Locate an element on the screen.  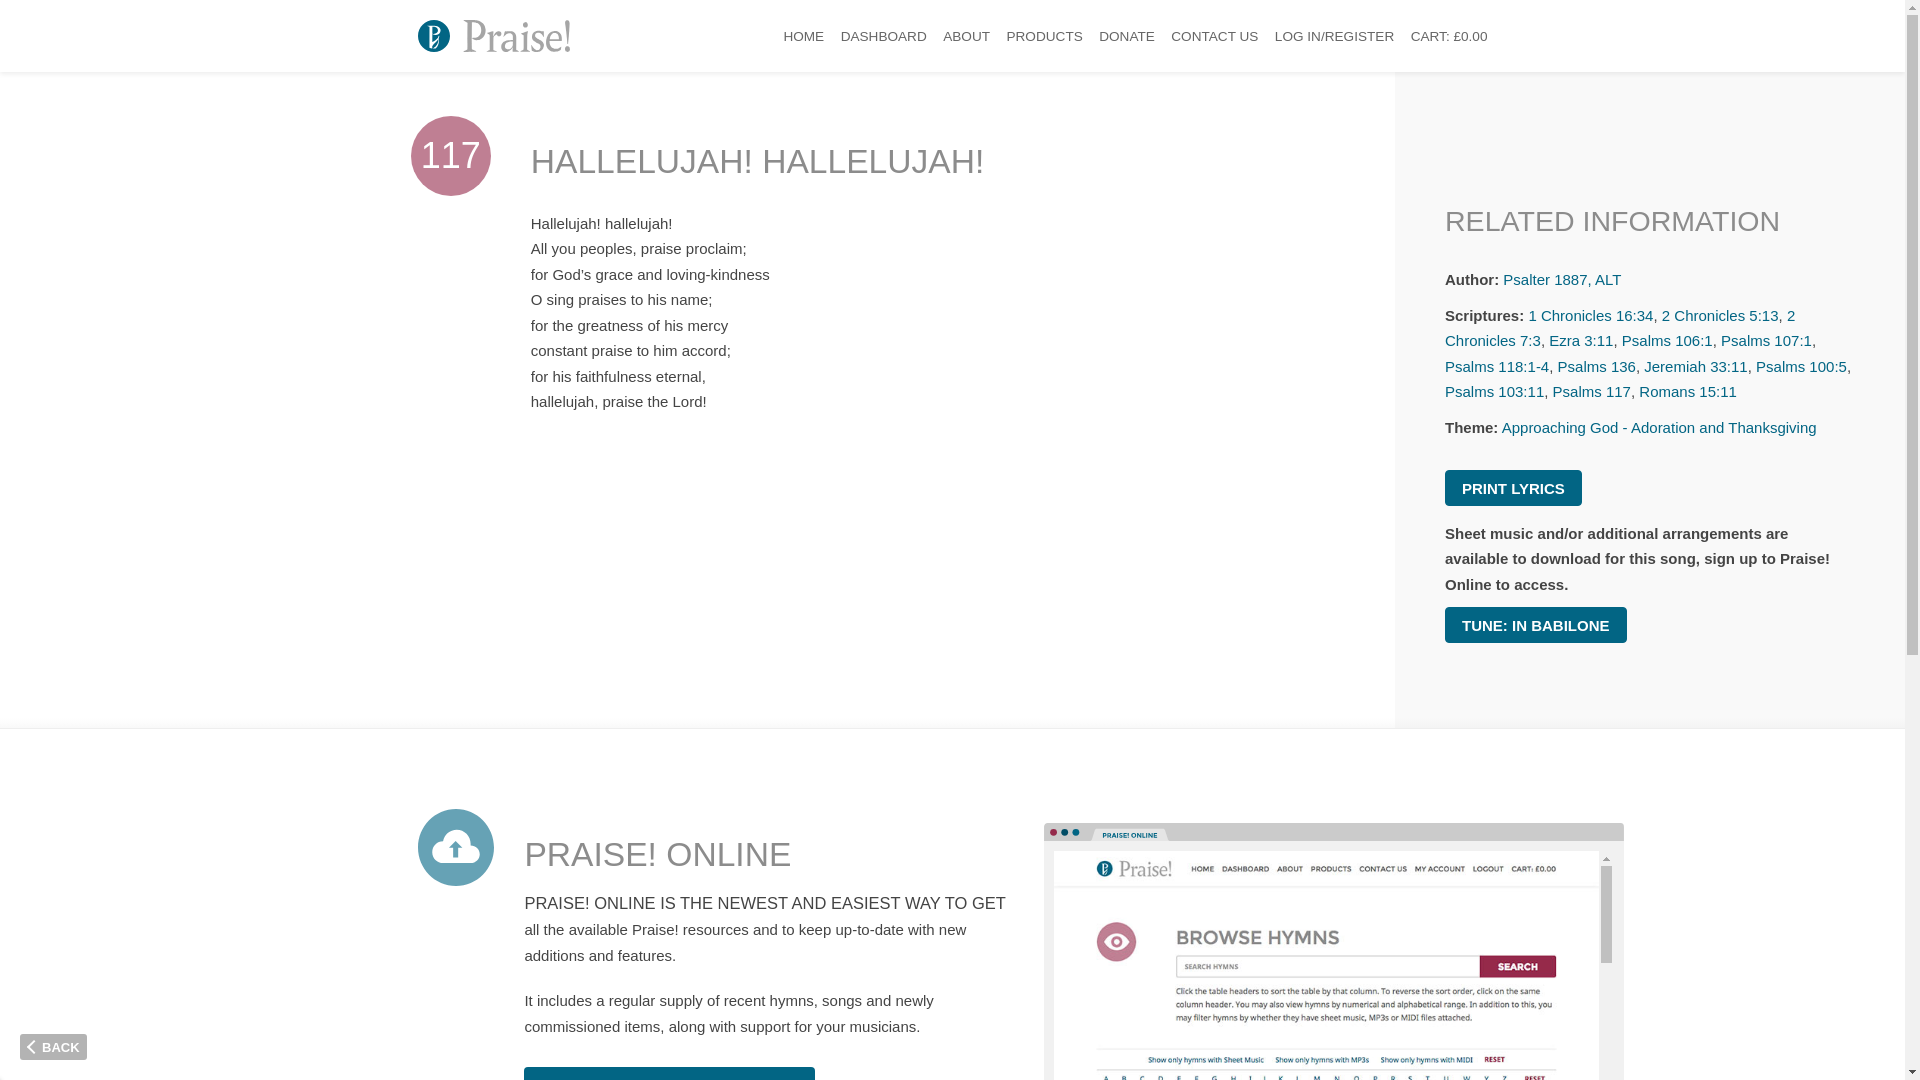
BACK is located at coordinates (52, 1046).